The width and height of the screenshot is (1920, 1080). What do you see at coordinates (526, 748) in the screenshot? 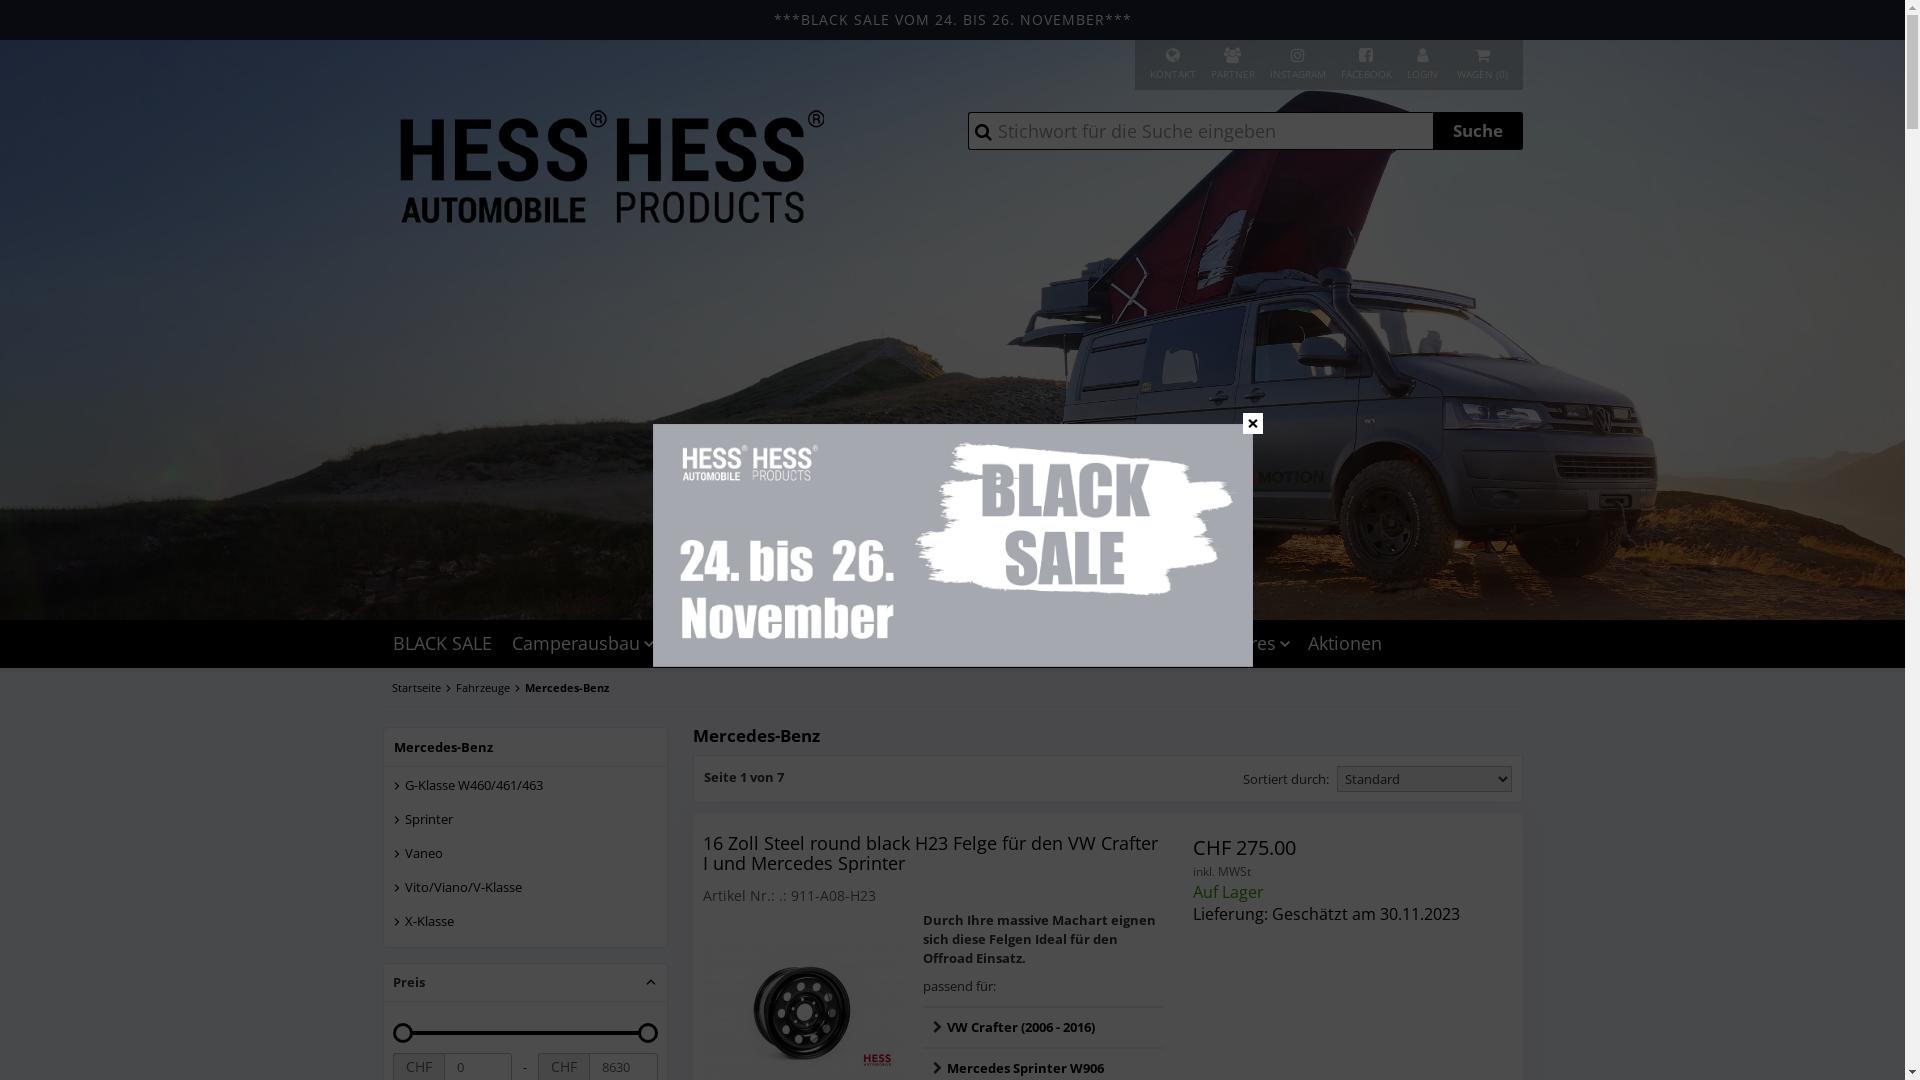
I see `Mercedes-Benz` at bounding box center [526, 748].